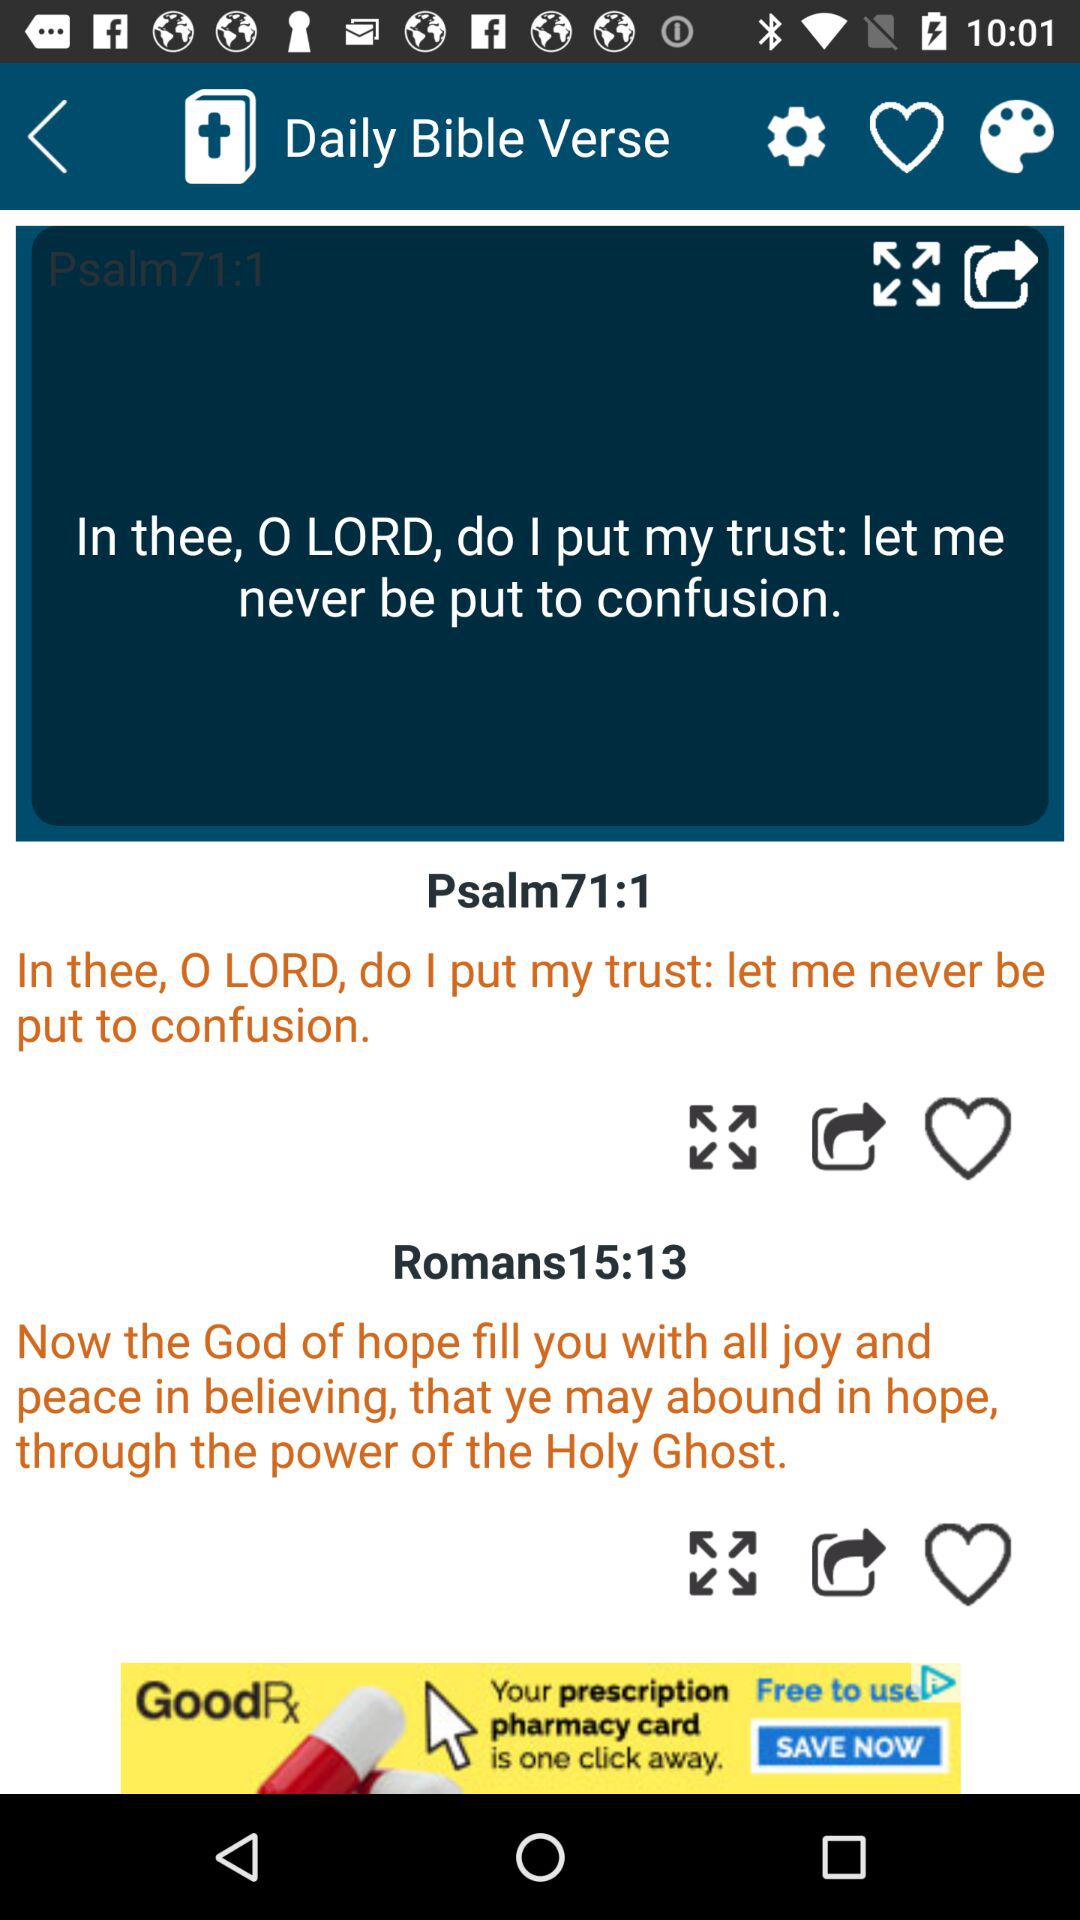  What do you see at coordinates (848, 1136) in the screenshot?
I see `forward verse` at bounding box center [848, 1136].